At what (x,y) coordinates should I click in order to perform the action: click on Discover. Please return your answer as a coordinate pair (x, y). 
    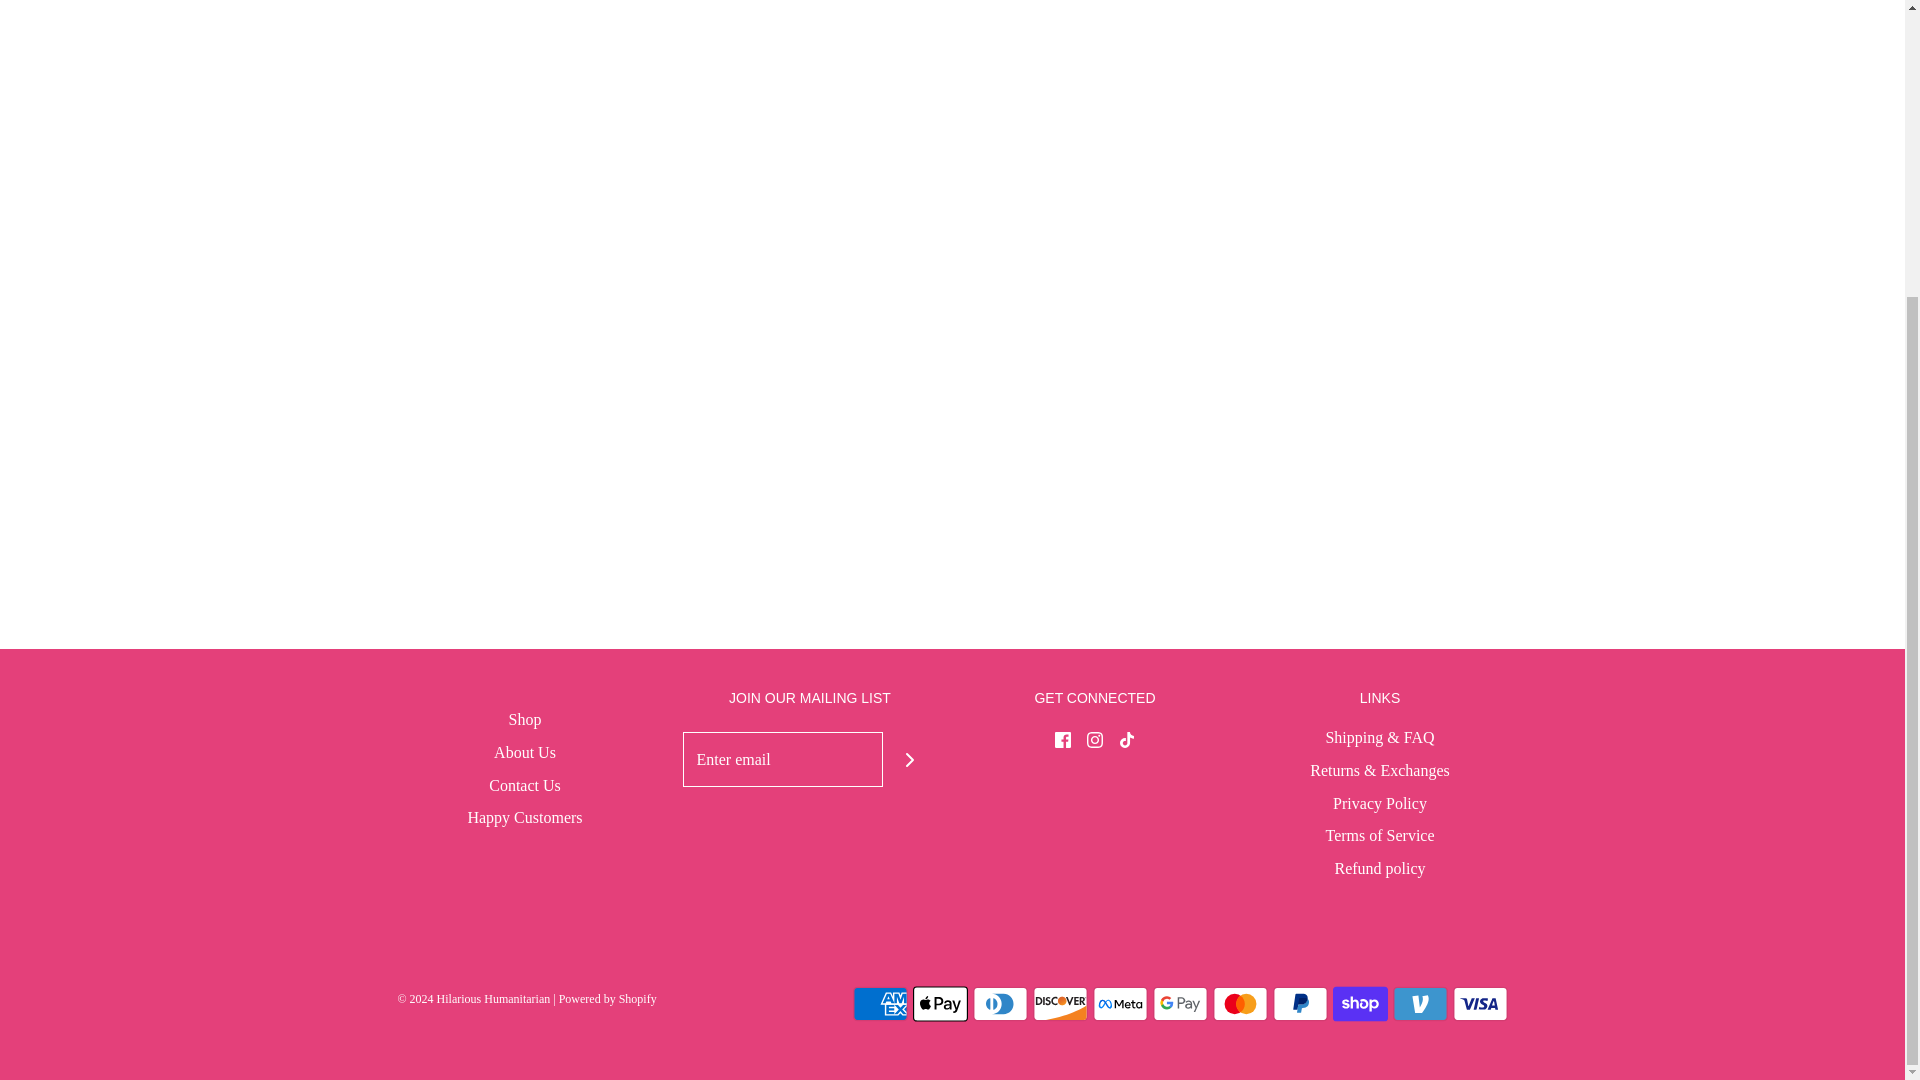
    Looking at the image, I should click on (1059, 1003).